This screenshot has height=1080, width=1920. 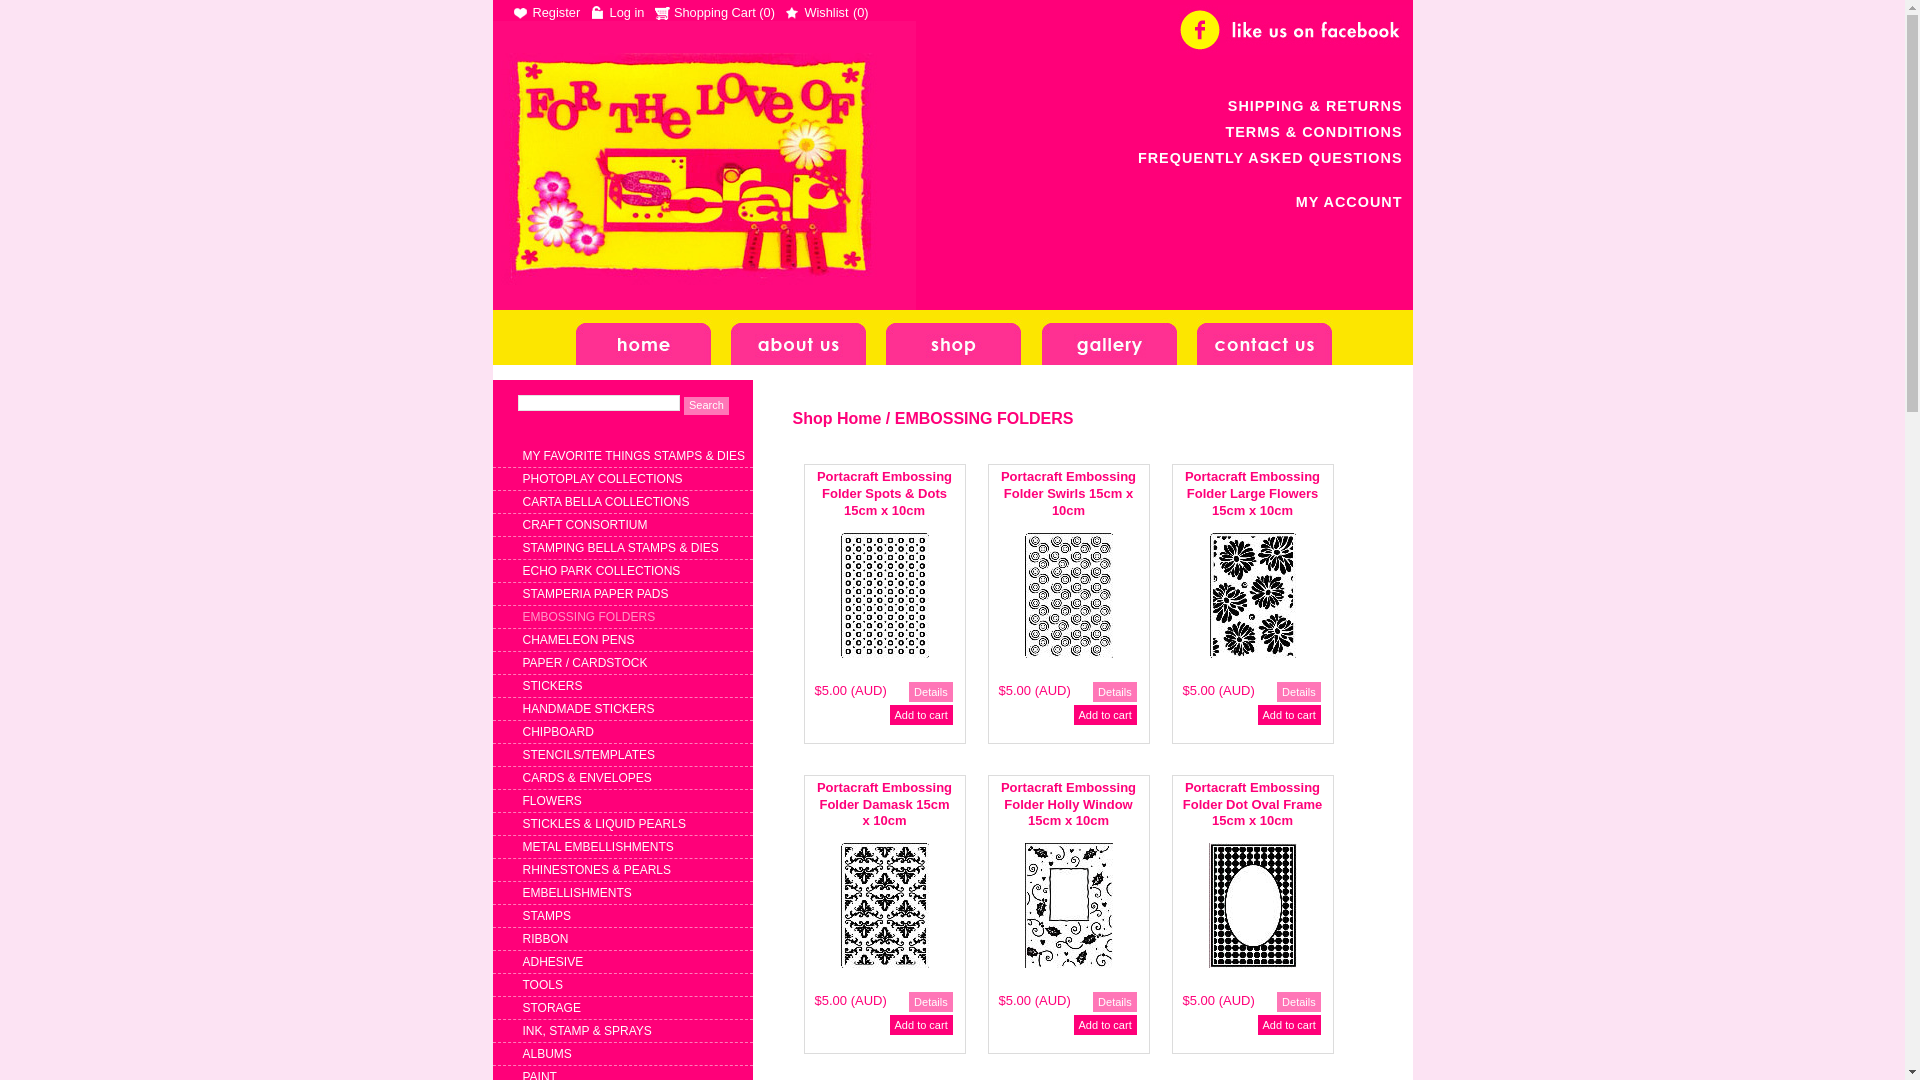 What do you see at coordinates (922, 1025) in the screenshot?
I see `Add to cart` at bounding box center [922, 1025].